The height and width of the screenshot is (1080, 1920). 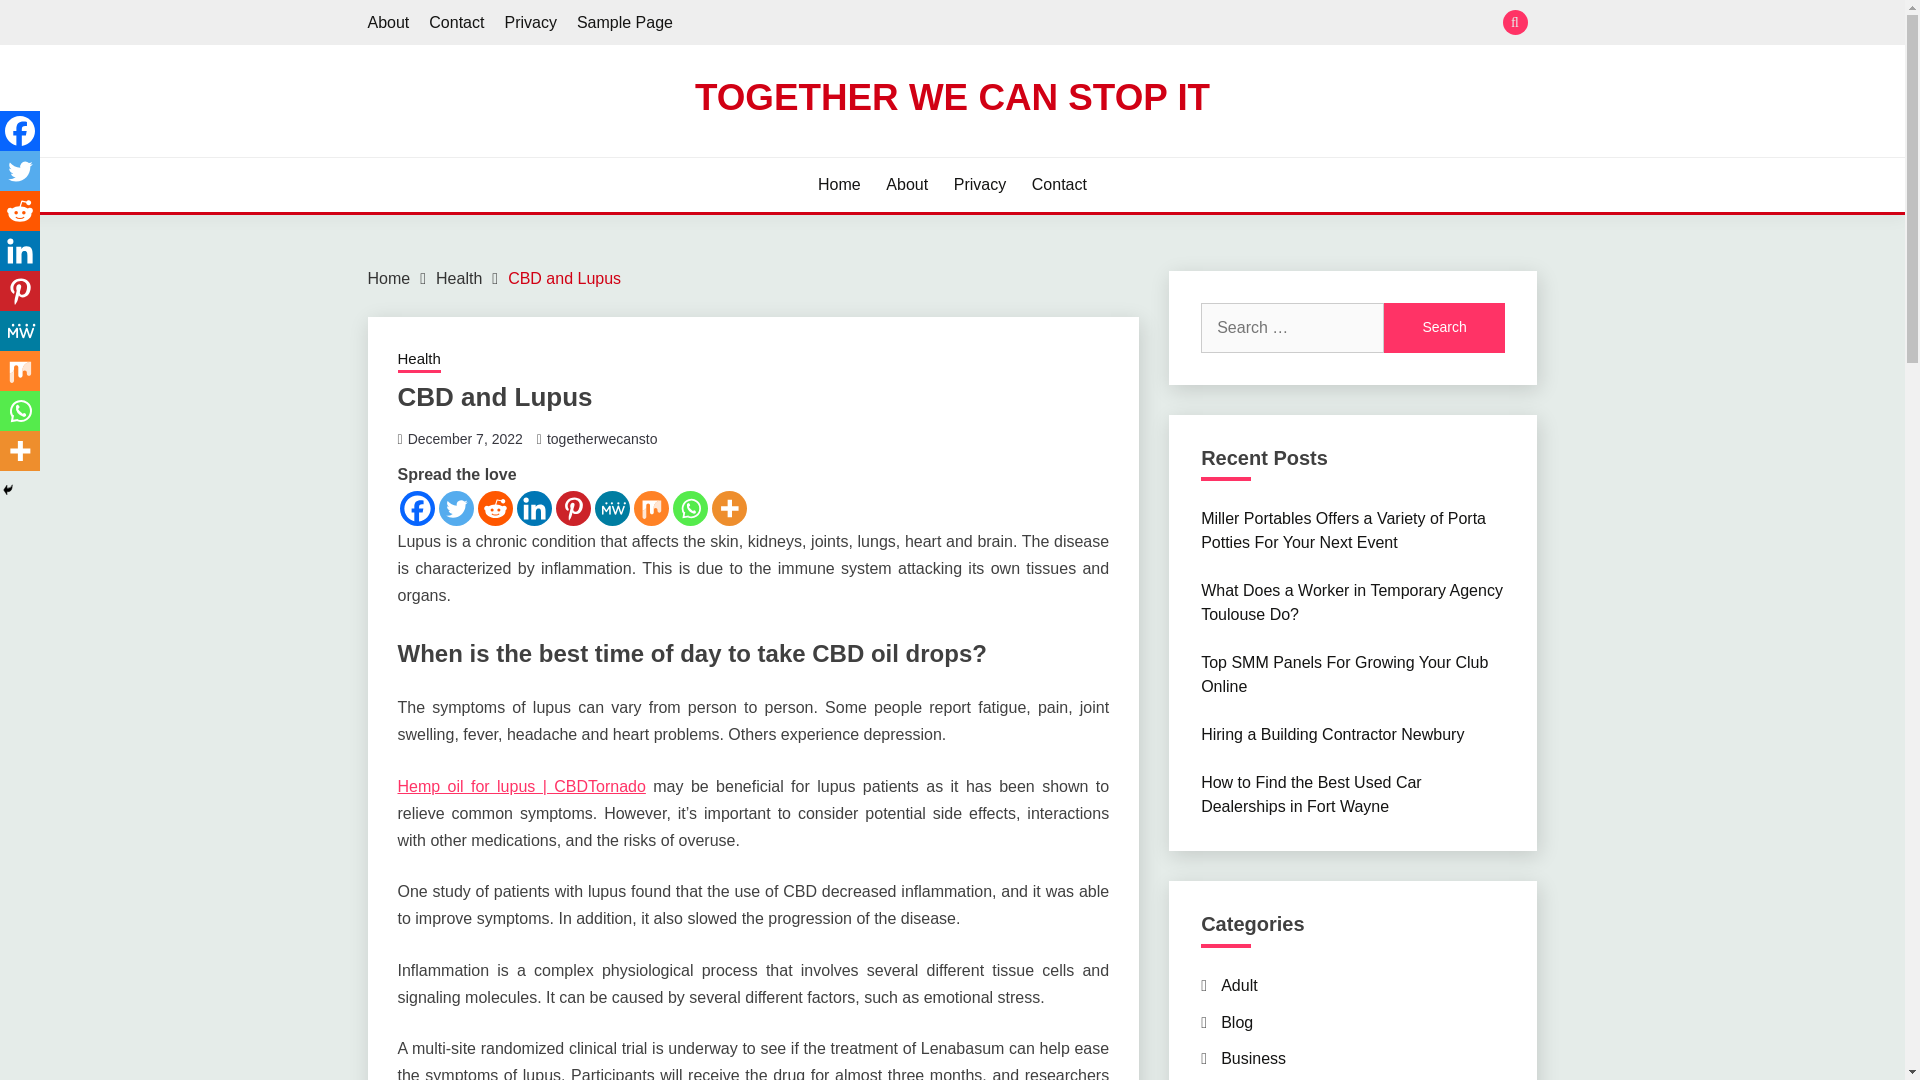 What do you see at coordinates (650, 508) in the screenshot?
I see `Mix` at bounding box center [650, 508].